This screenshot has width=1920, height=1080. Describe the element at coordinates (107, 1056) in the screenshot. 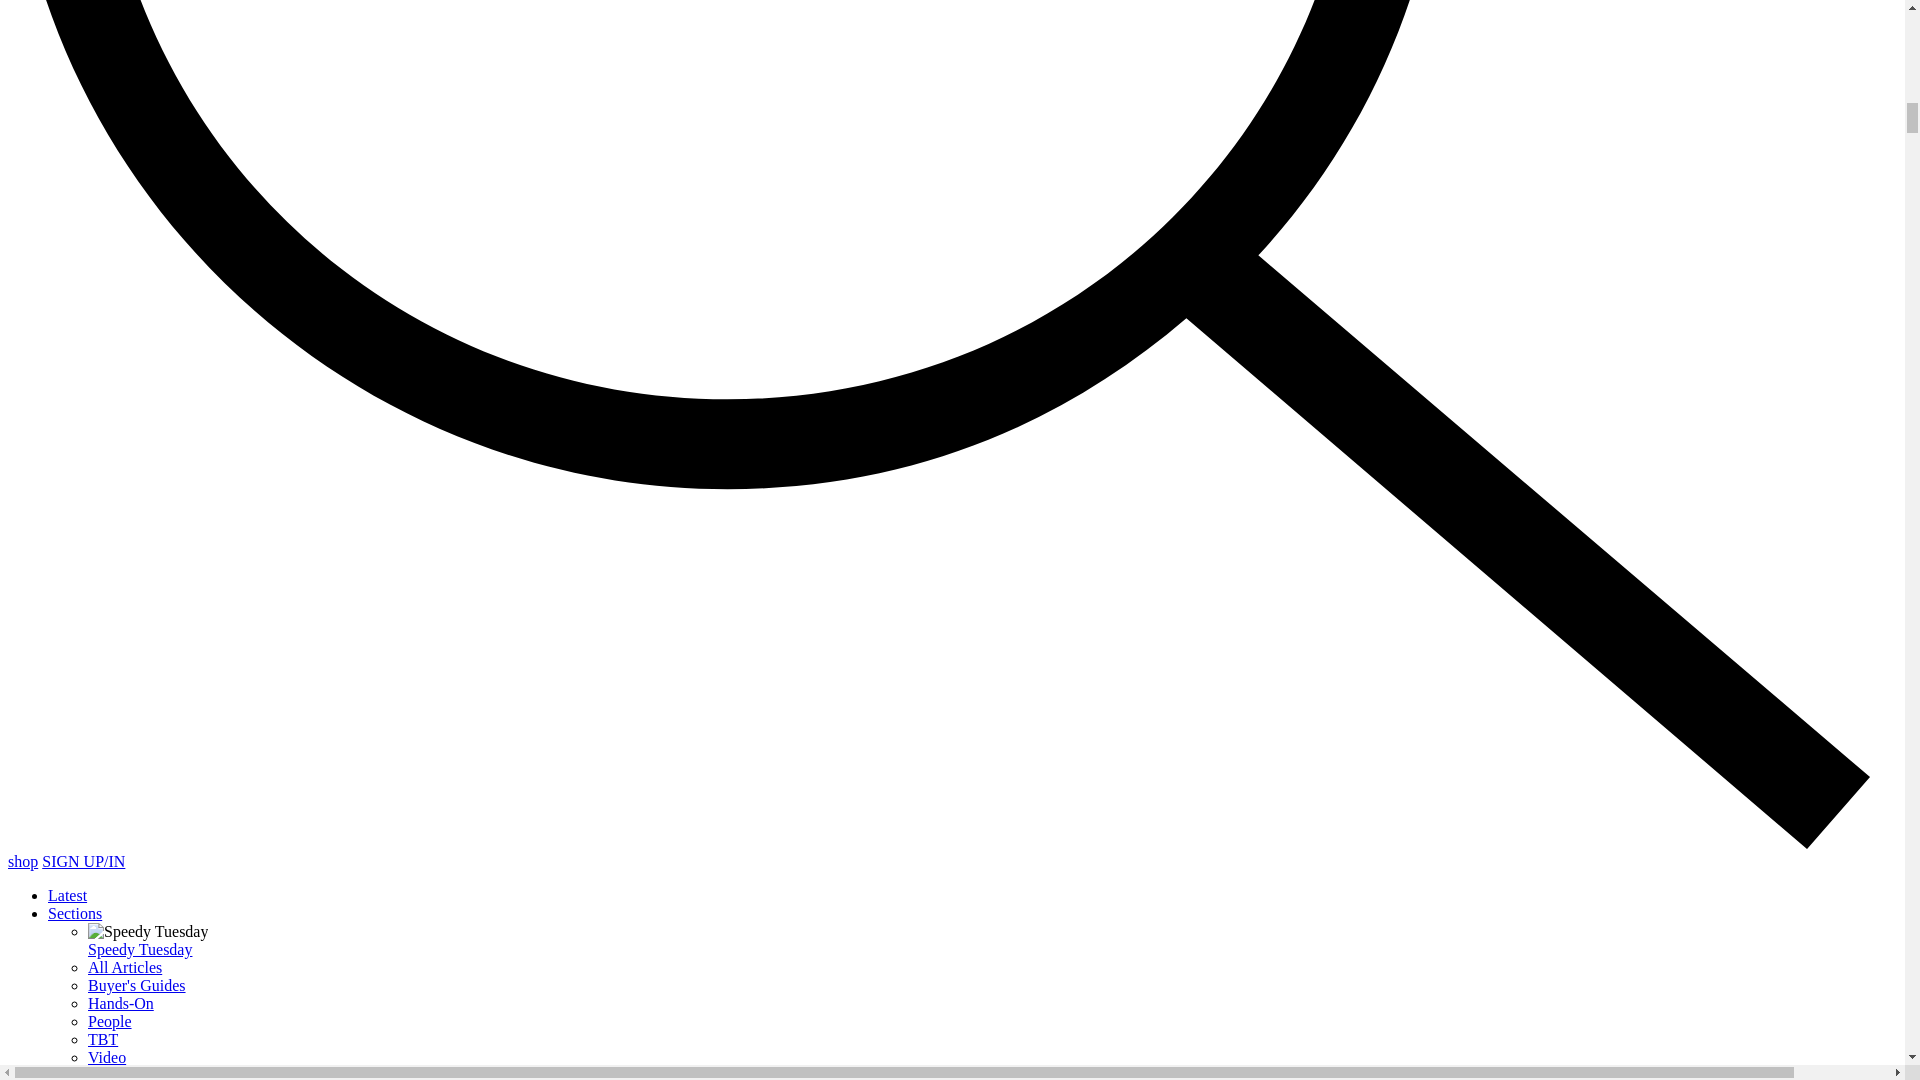

I see `Video` at that location.